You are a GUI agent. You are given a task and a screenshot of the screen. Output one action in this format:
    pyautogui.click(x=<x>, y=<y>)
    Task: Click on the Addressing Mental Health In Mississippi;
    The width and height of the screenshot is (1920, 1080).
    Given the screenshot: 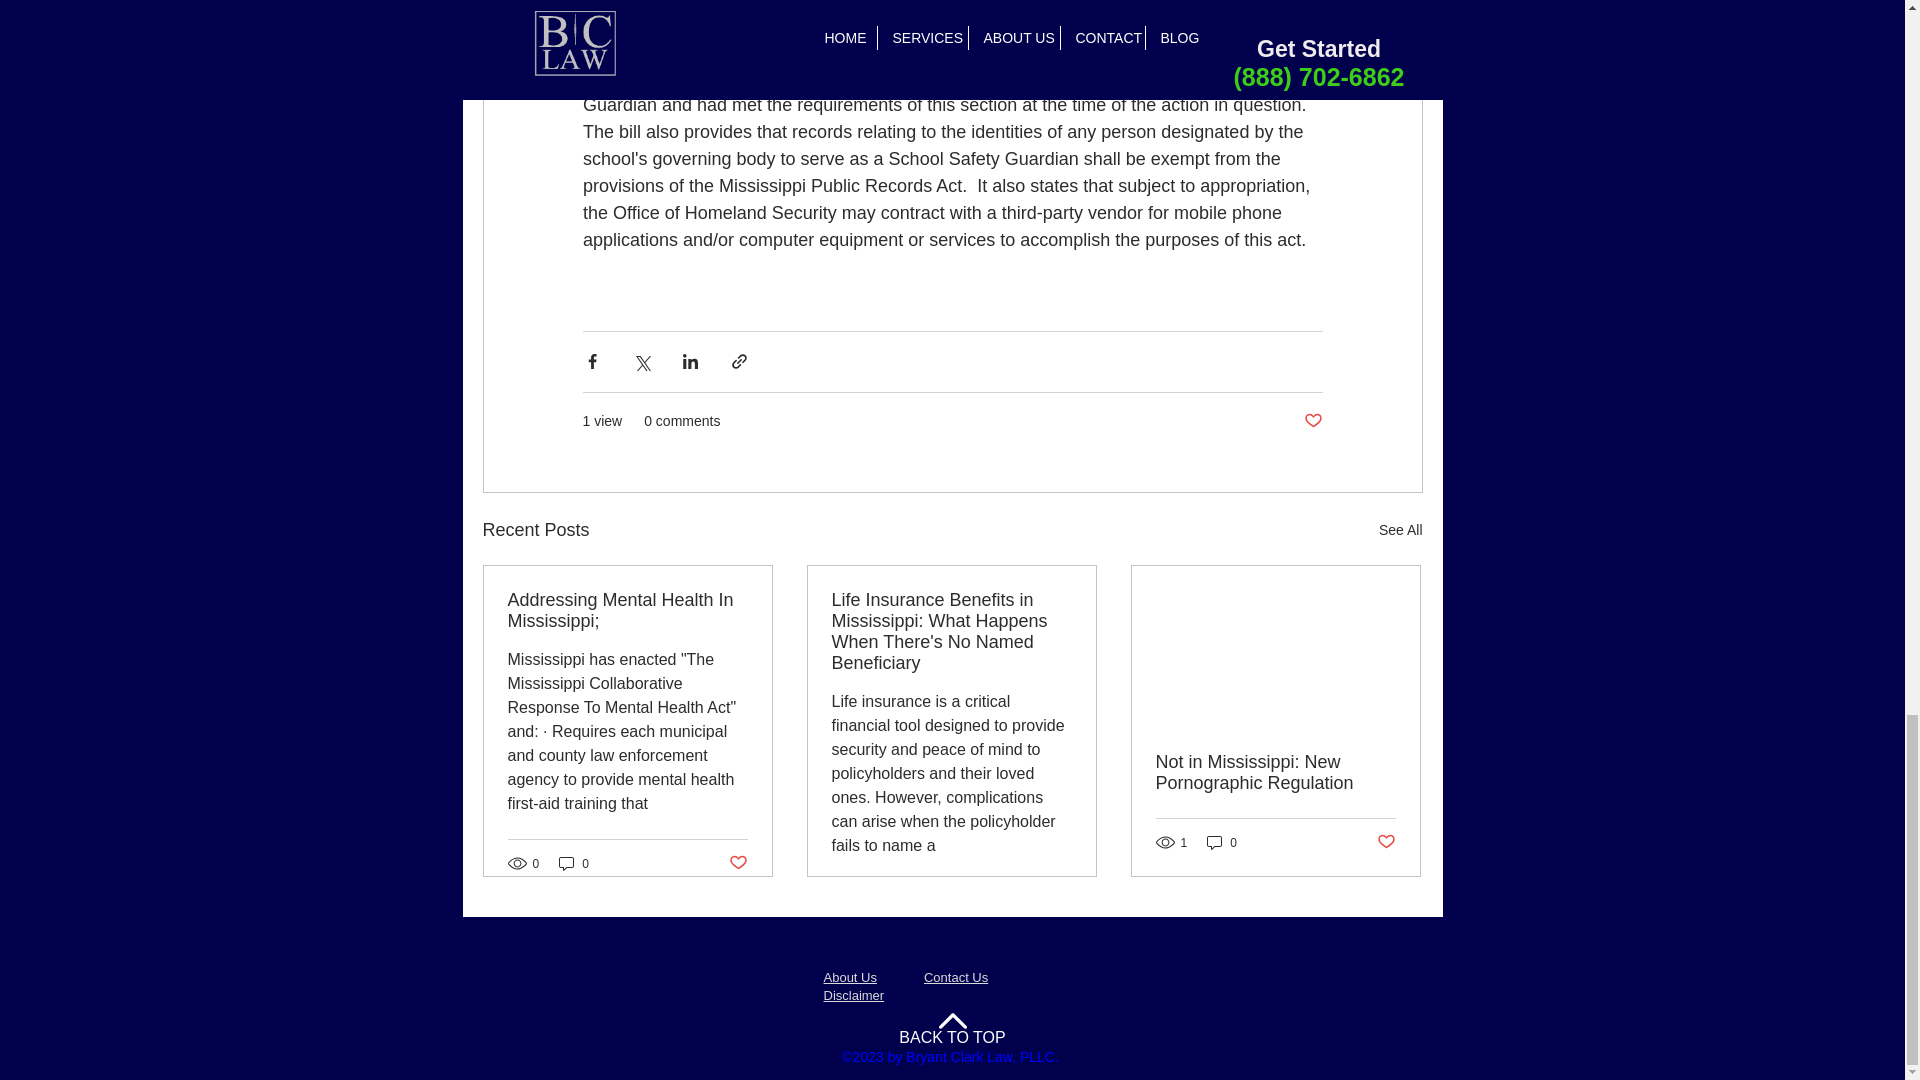 What is the action you would take?
    pyautogui.click(x=628, y=610)
    